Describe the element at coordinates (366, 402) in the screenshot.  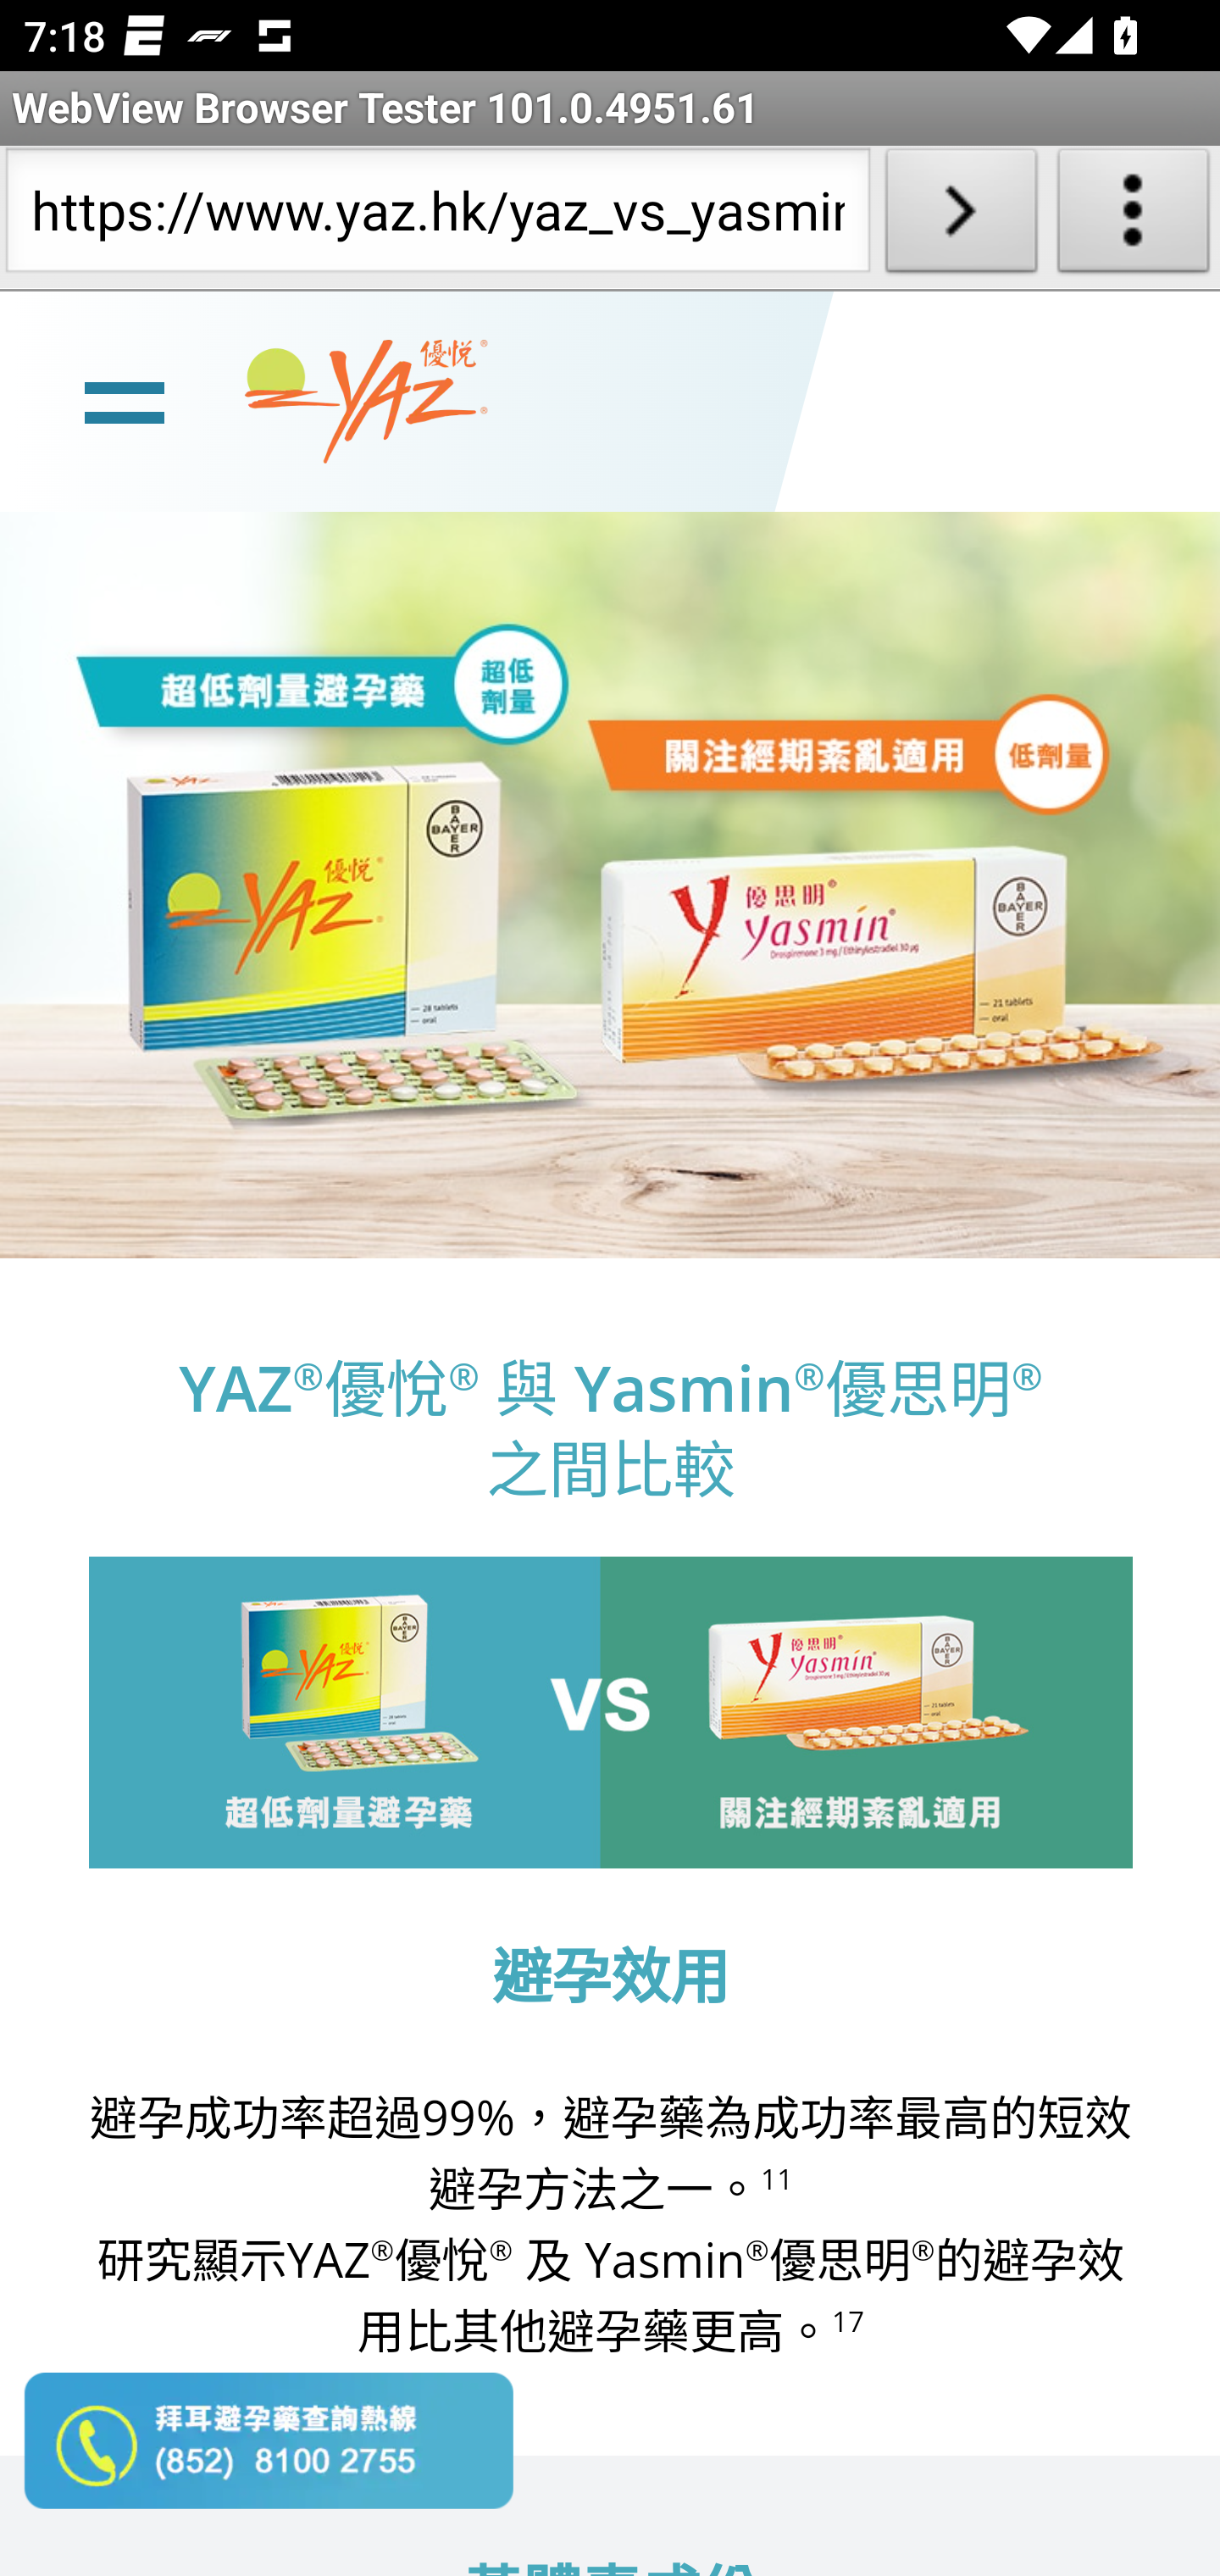
I see `www.yaz` at that location.